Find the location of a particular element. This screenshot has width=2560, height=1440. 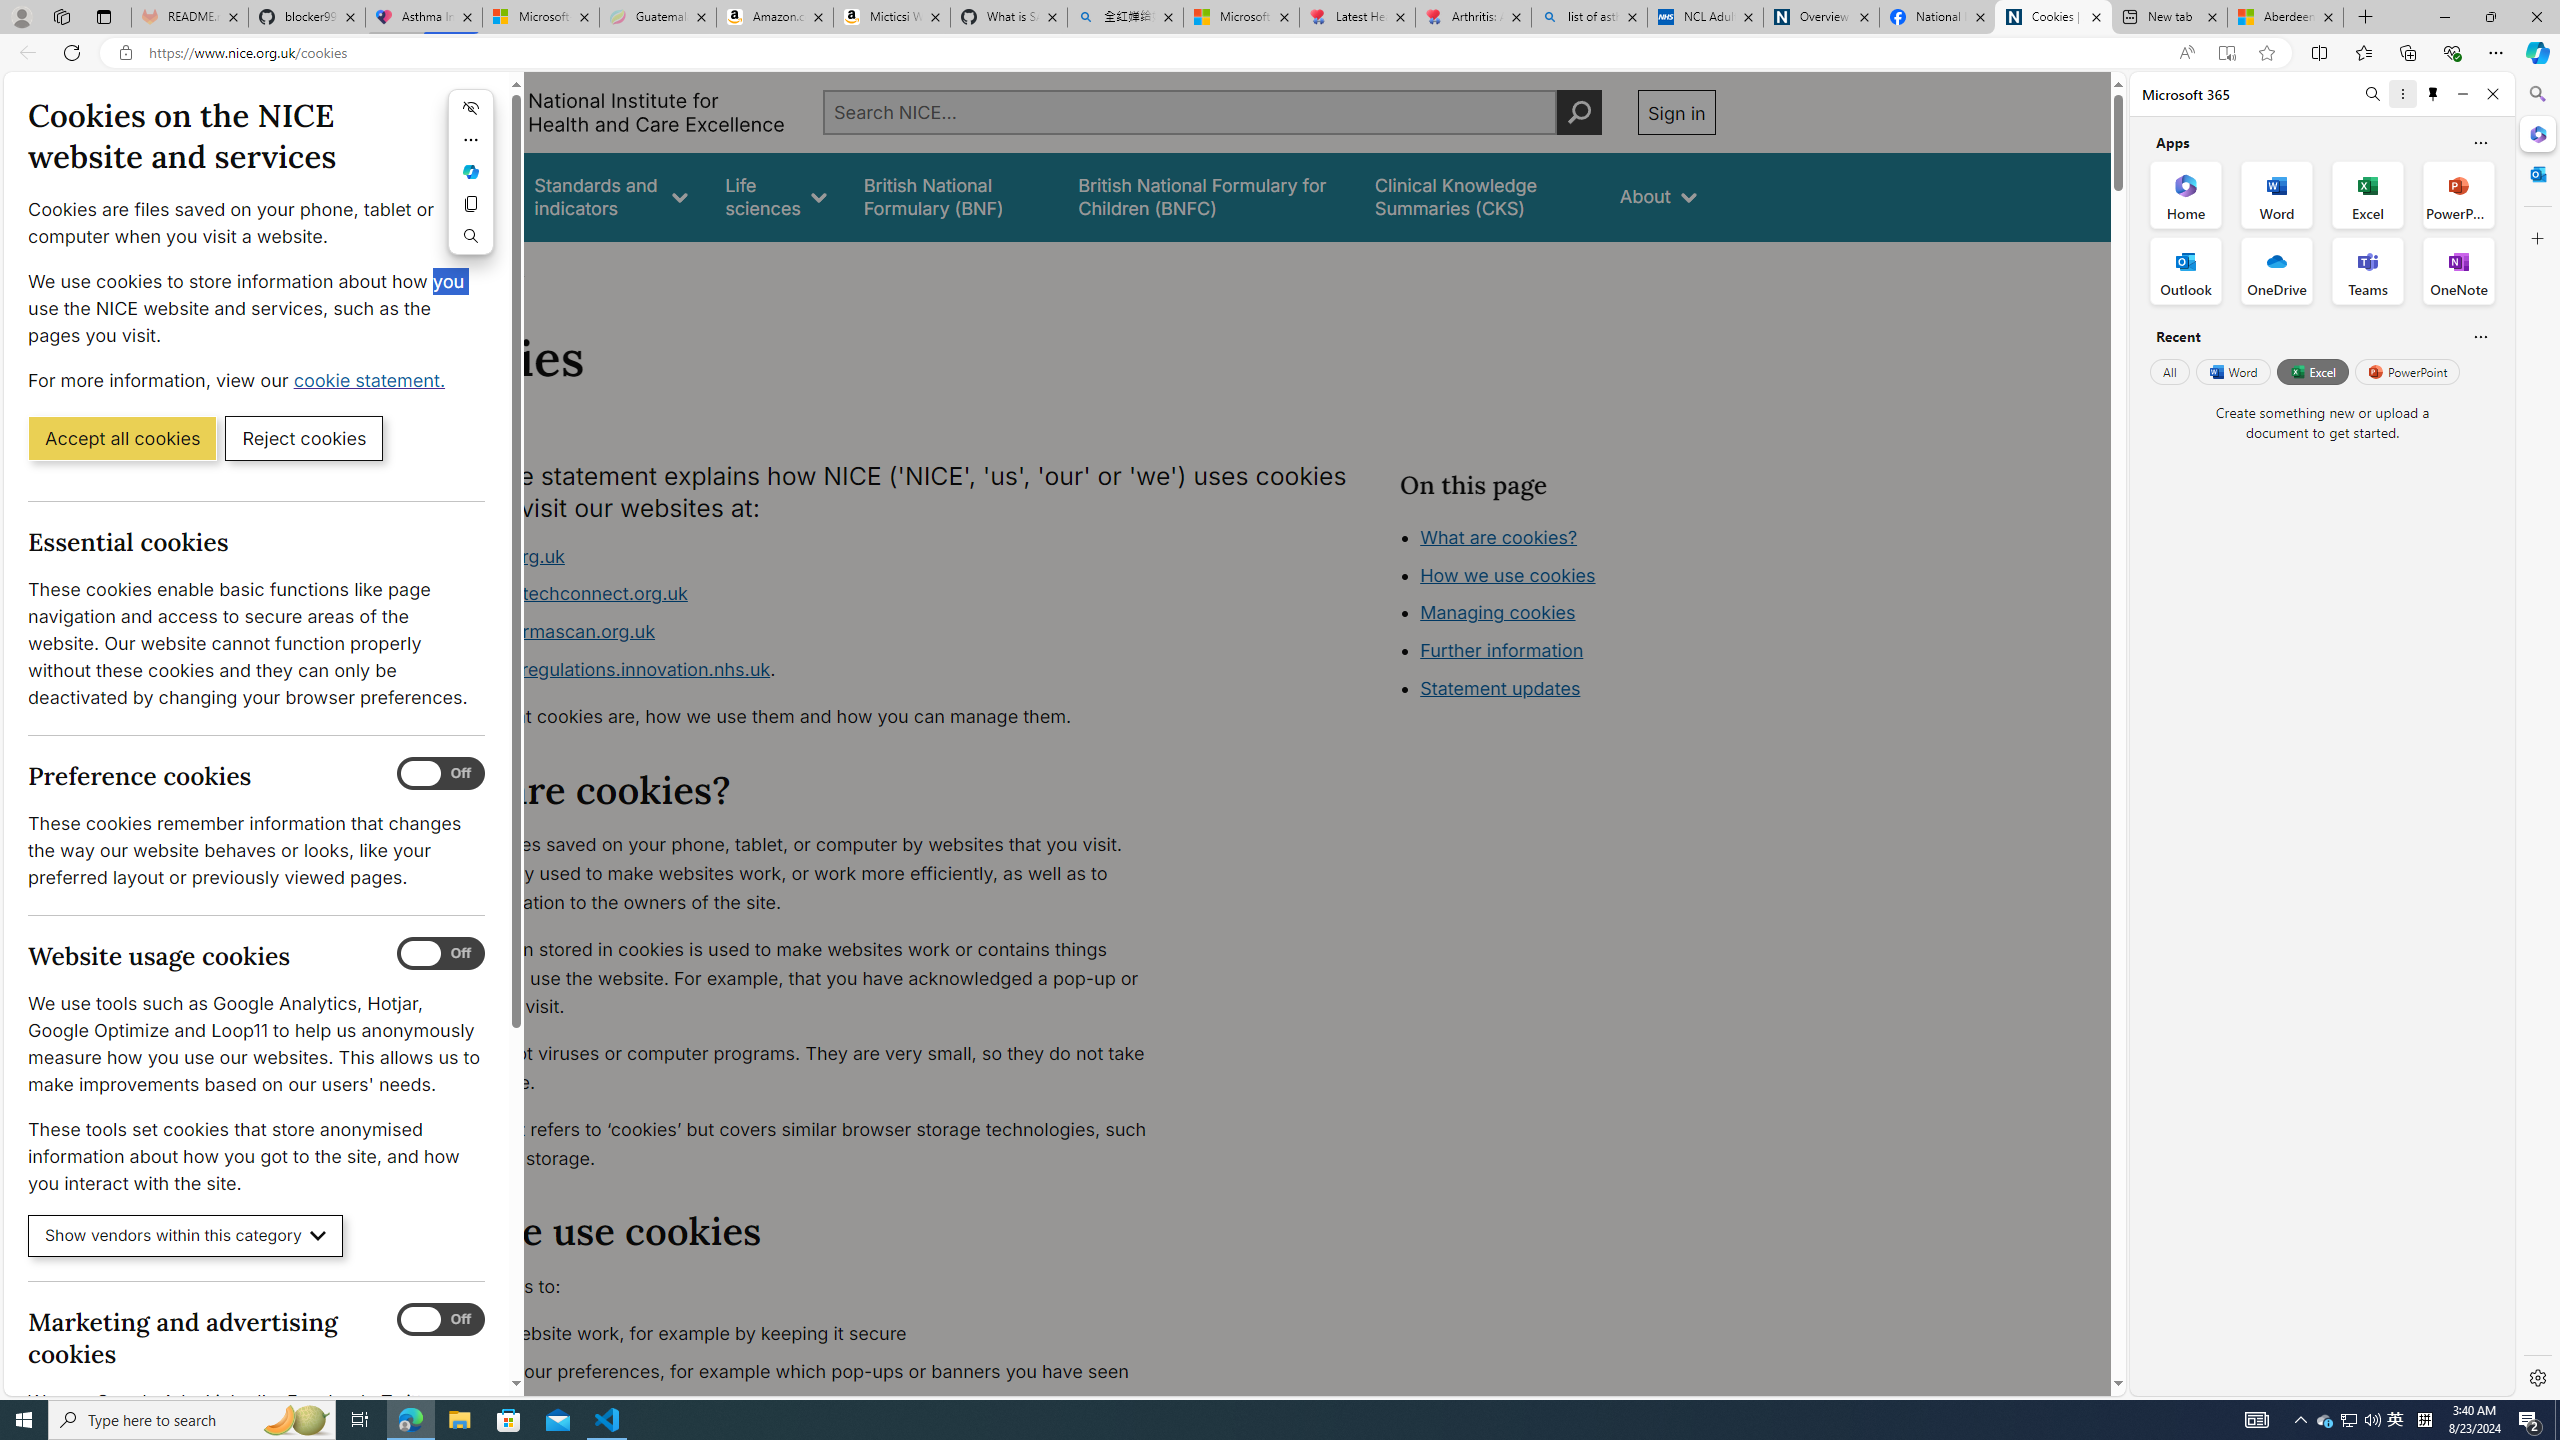

Managing cookies is located at coordinates (1498, 612).